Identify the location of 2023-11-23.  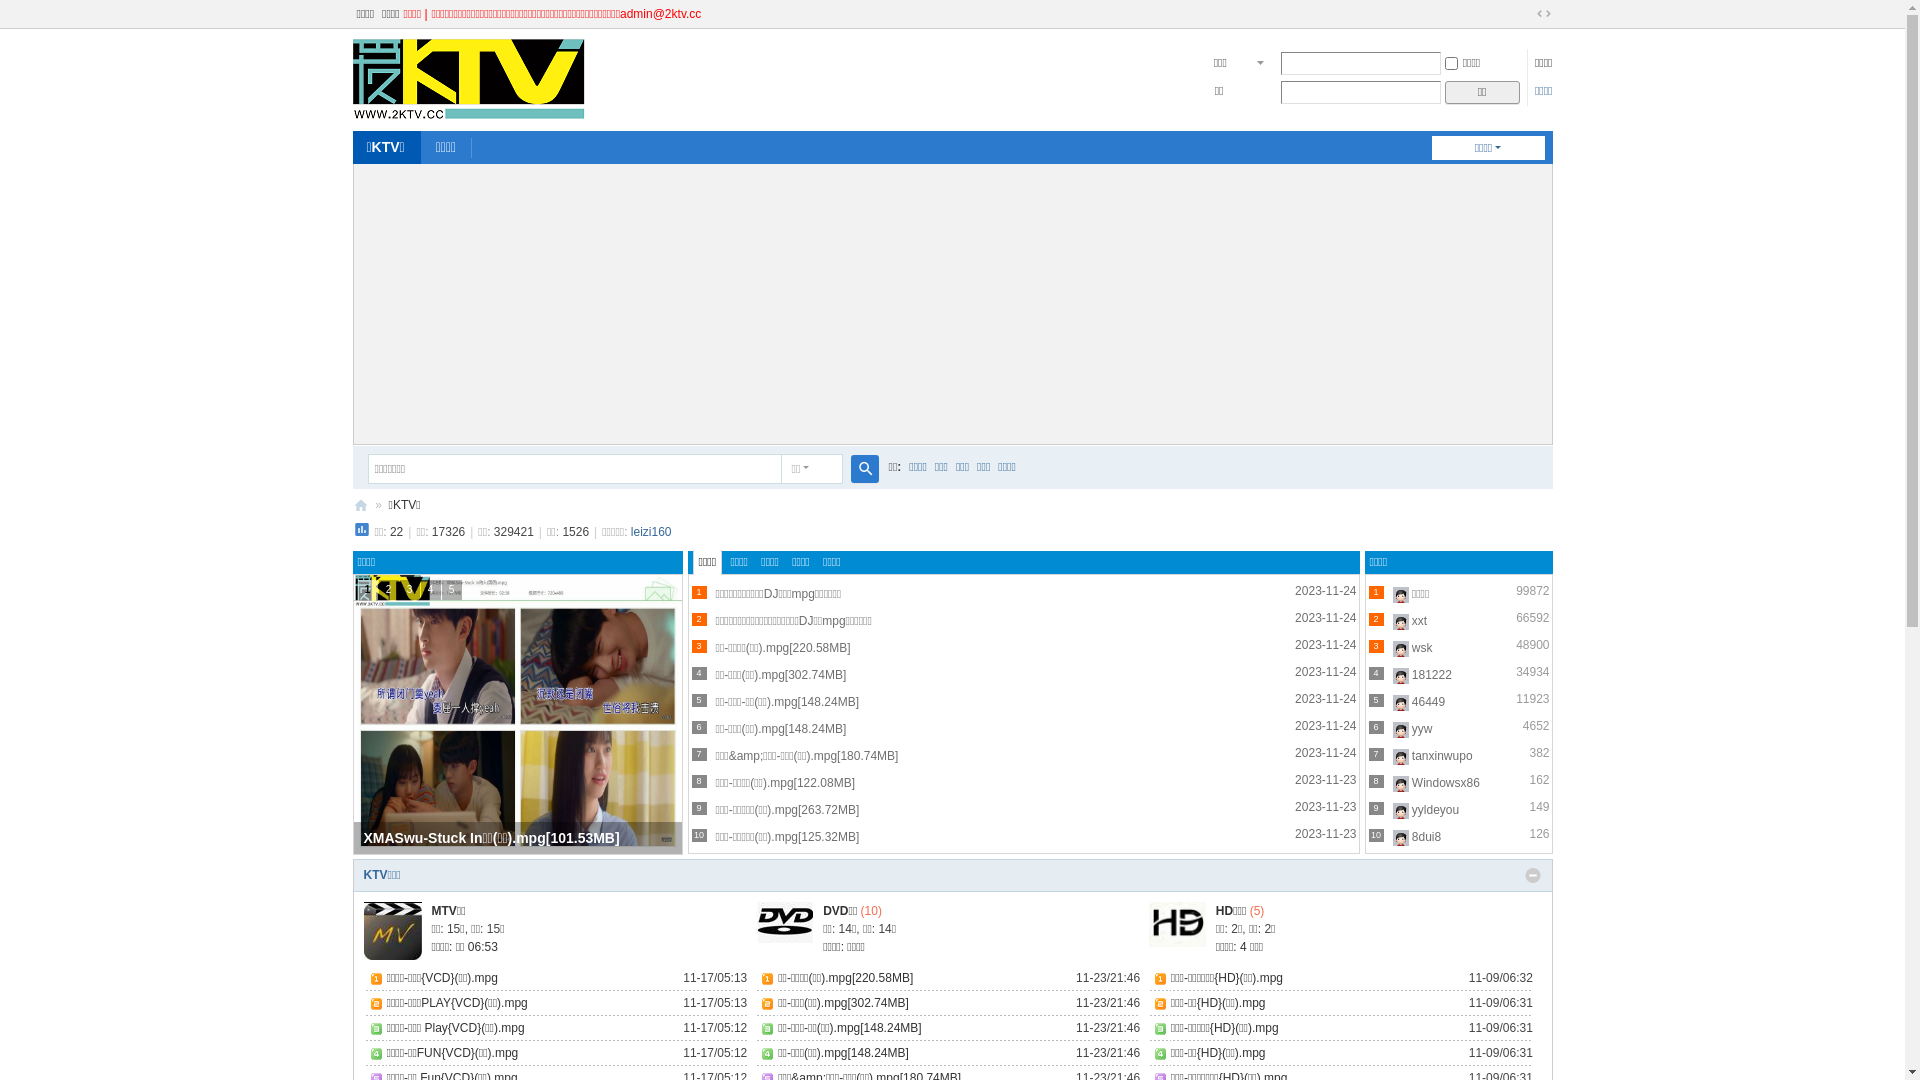
(1326, 780).